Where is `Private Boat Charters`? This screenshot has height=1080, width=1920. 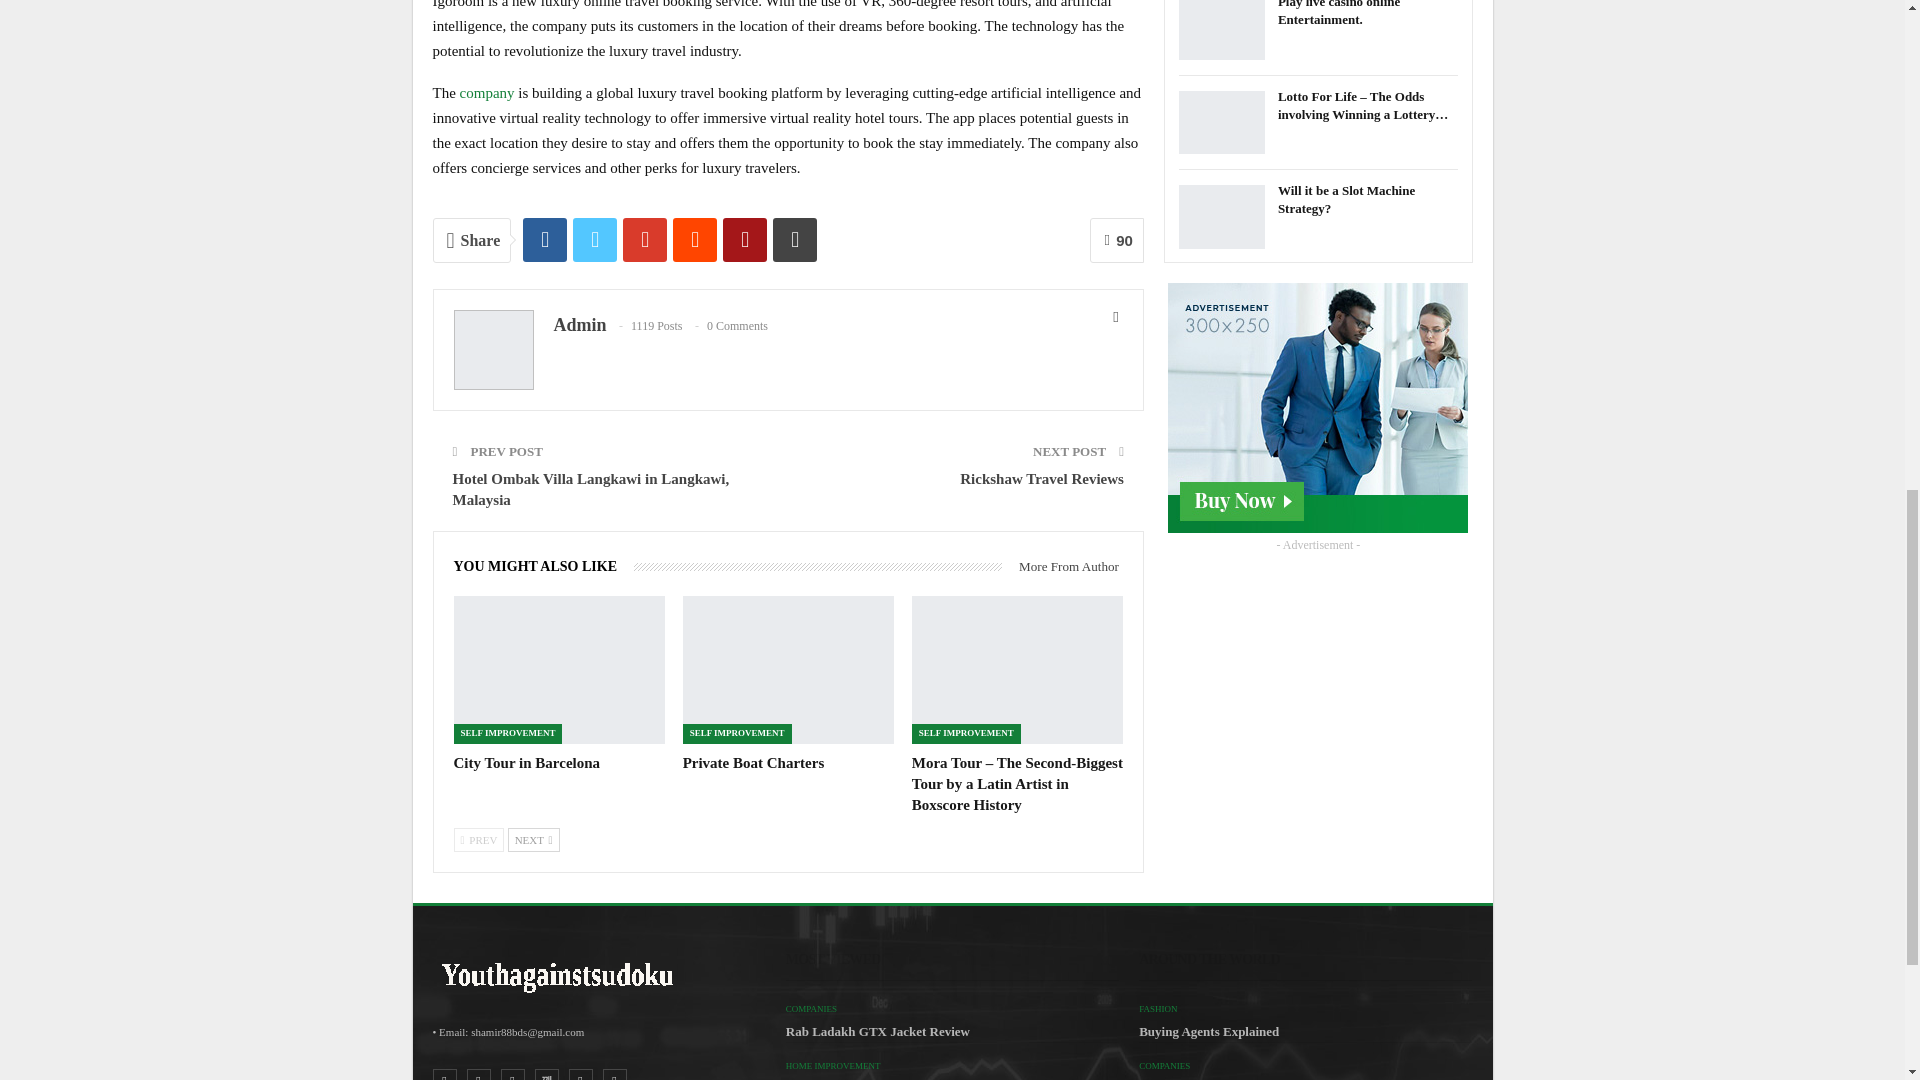 Private Boat Charters is located at coordinates (754, 762).